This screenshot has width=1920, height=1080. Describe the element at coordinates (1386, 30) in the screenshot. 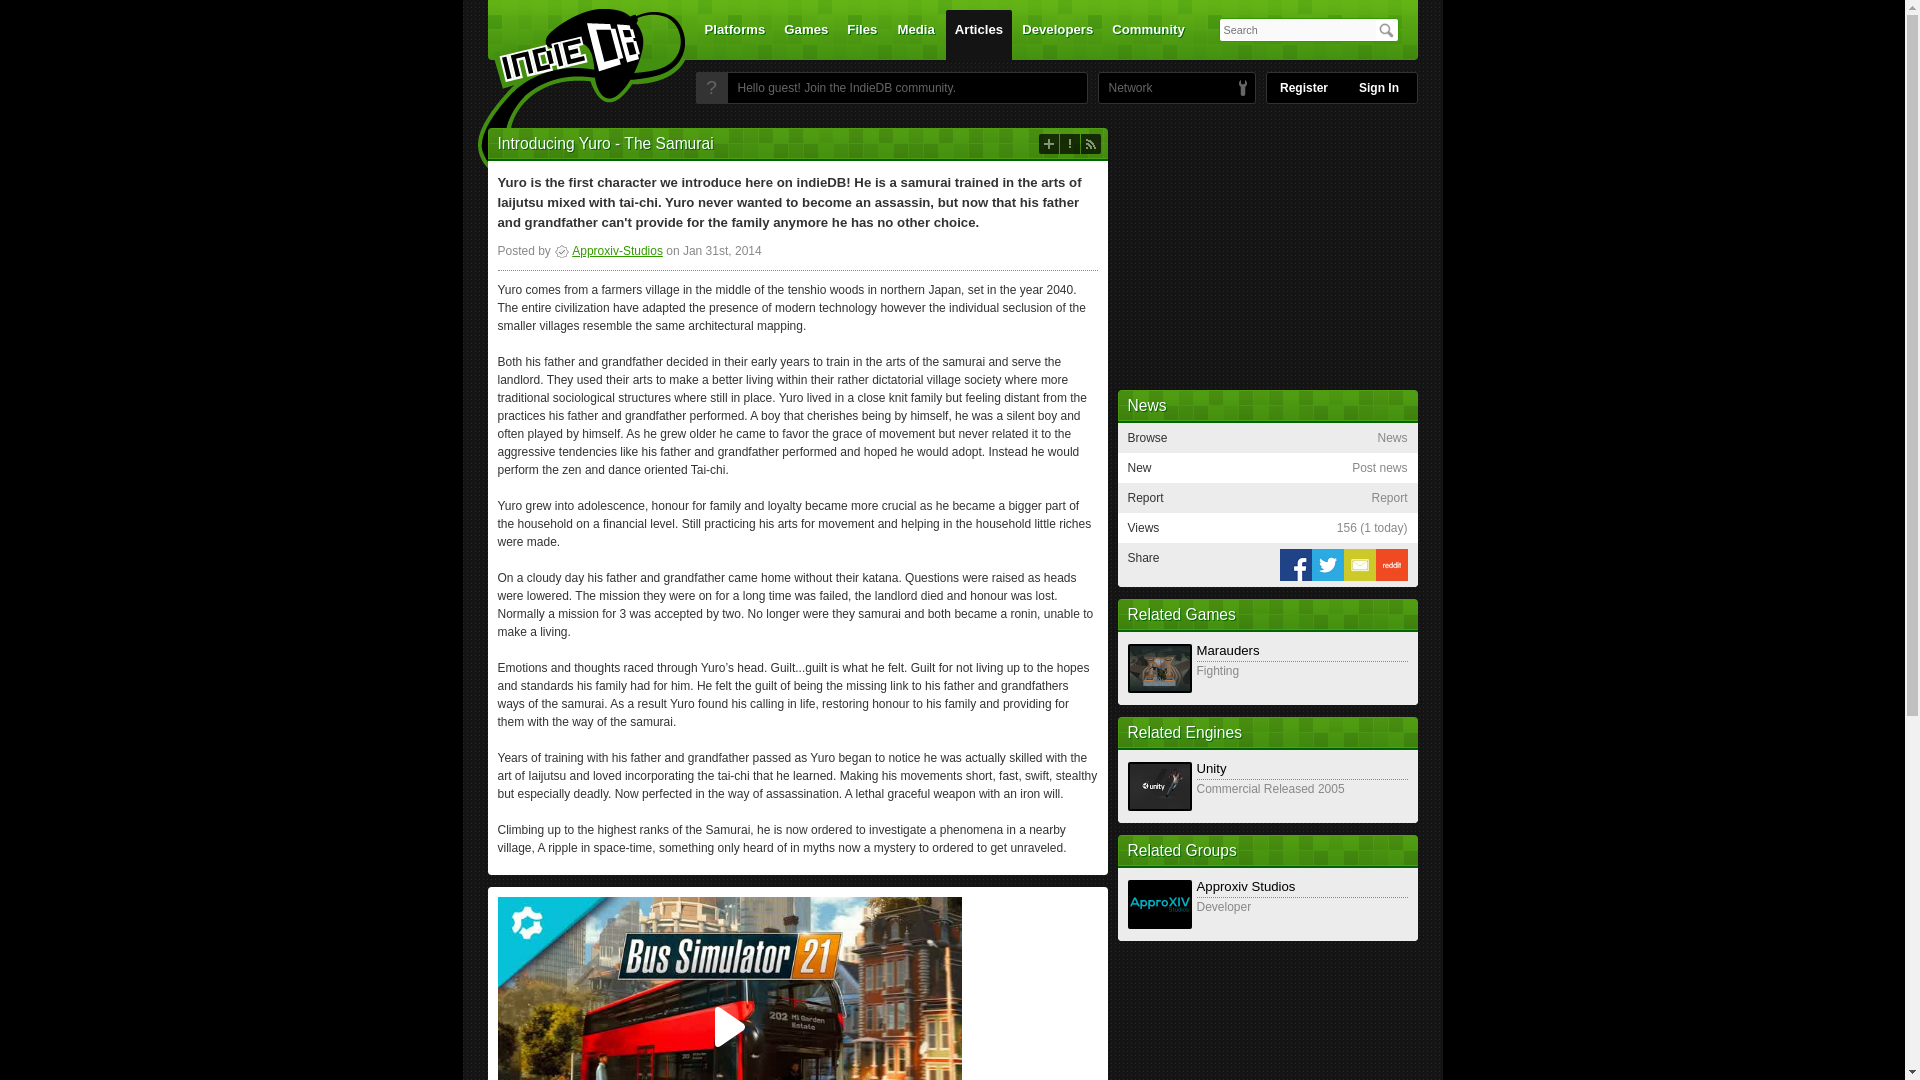

I see `Search` at that location.